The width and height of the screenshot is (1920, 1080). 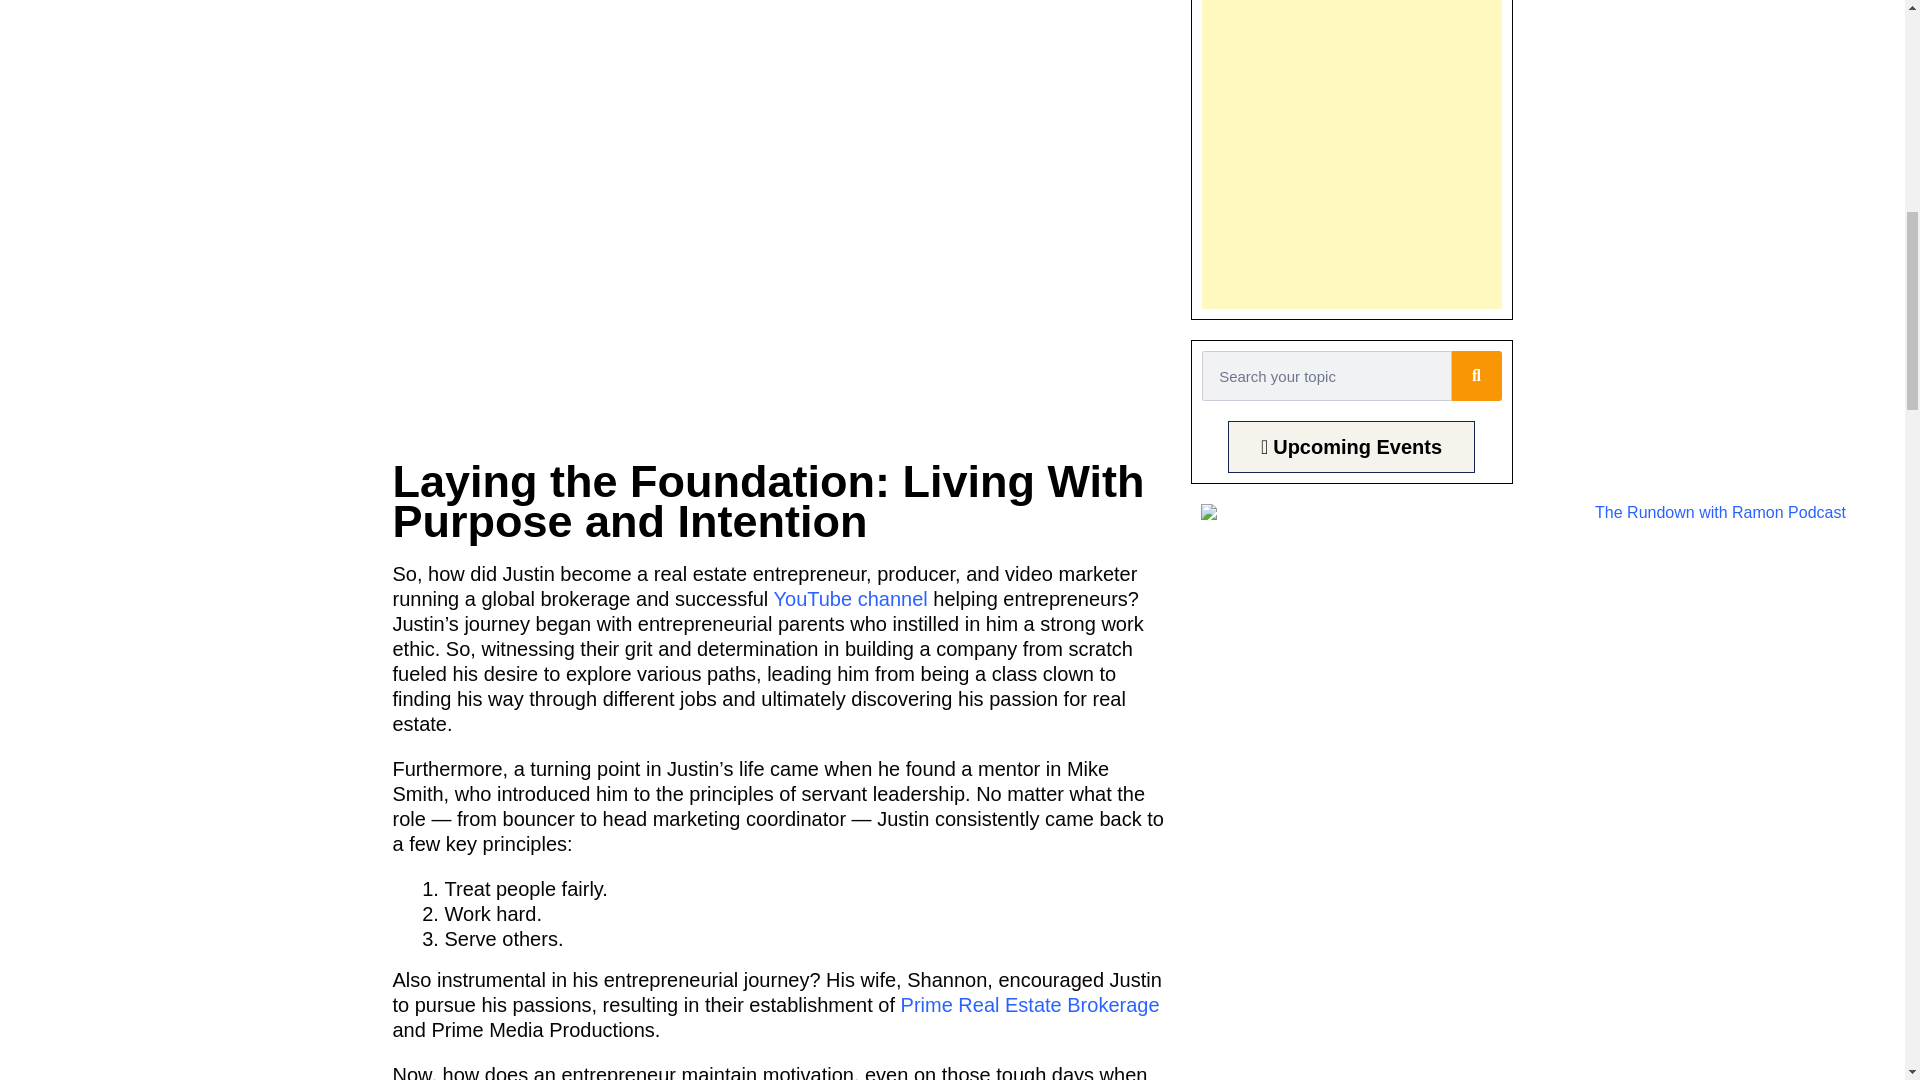 What do you see at coordinates (1351, 447) in the screenshot?
I see `Upcoming Events` at bounding box center [1351, 447].